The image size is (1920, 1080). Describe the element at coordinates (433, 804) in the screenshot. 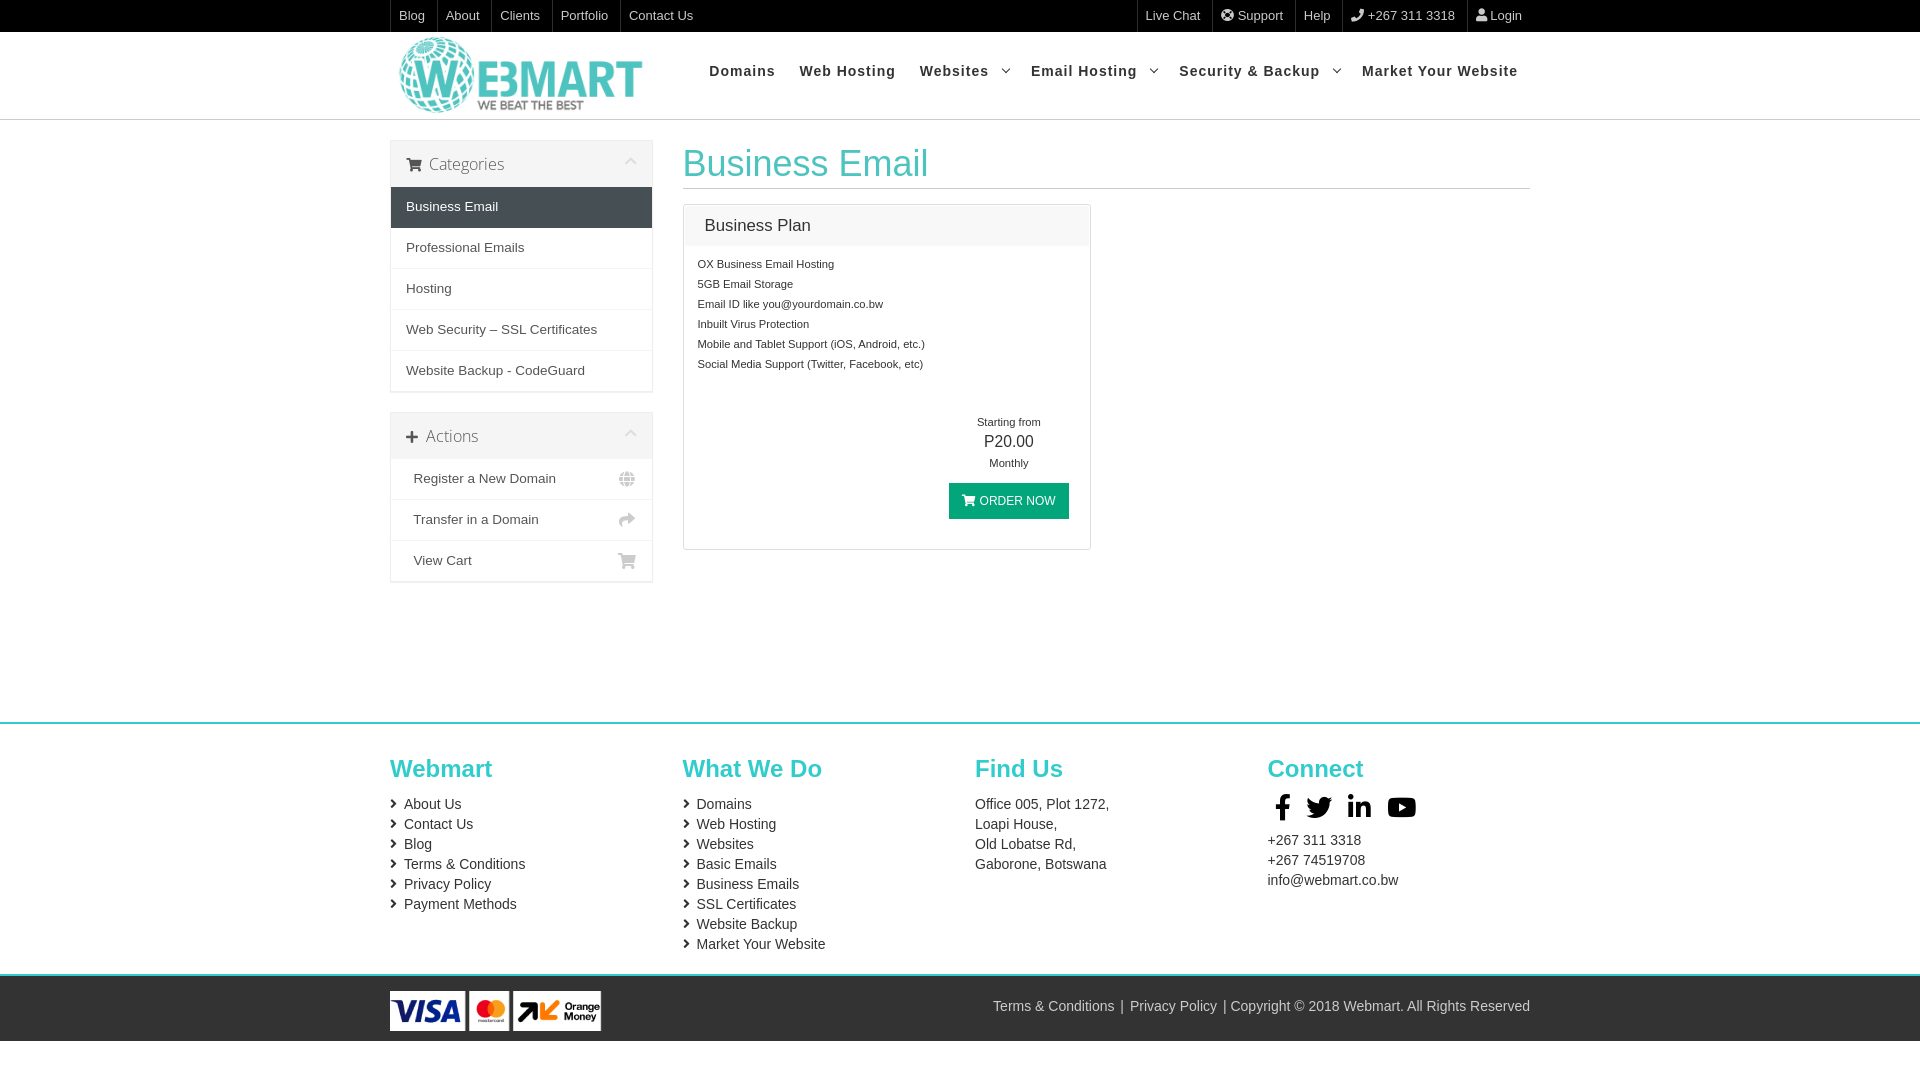

I see `About Us` at that location.